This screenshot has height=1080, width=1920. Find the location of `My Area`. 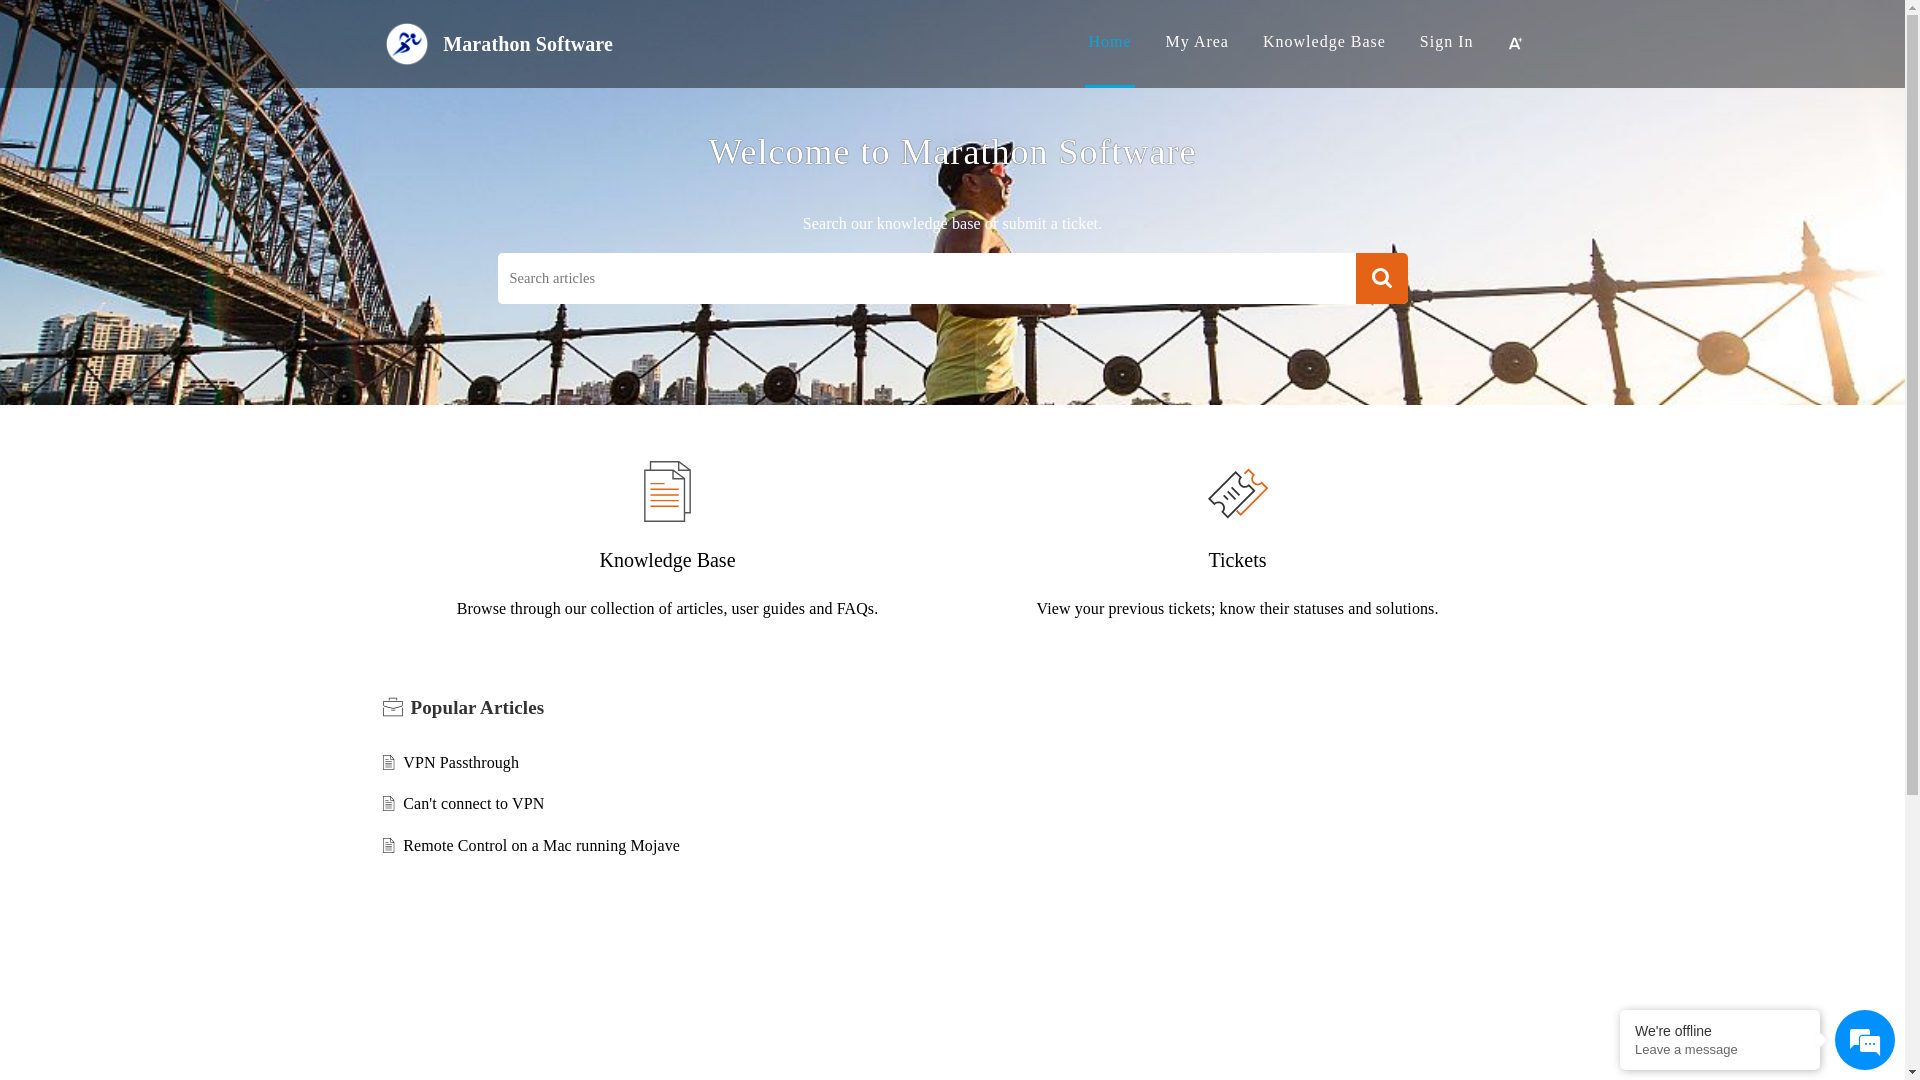

My Area is located at coordinates (1198, 42).